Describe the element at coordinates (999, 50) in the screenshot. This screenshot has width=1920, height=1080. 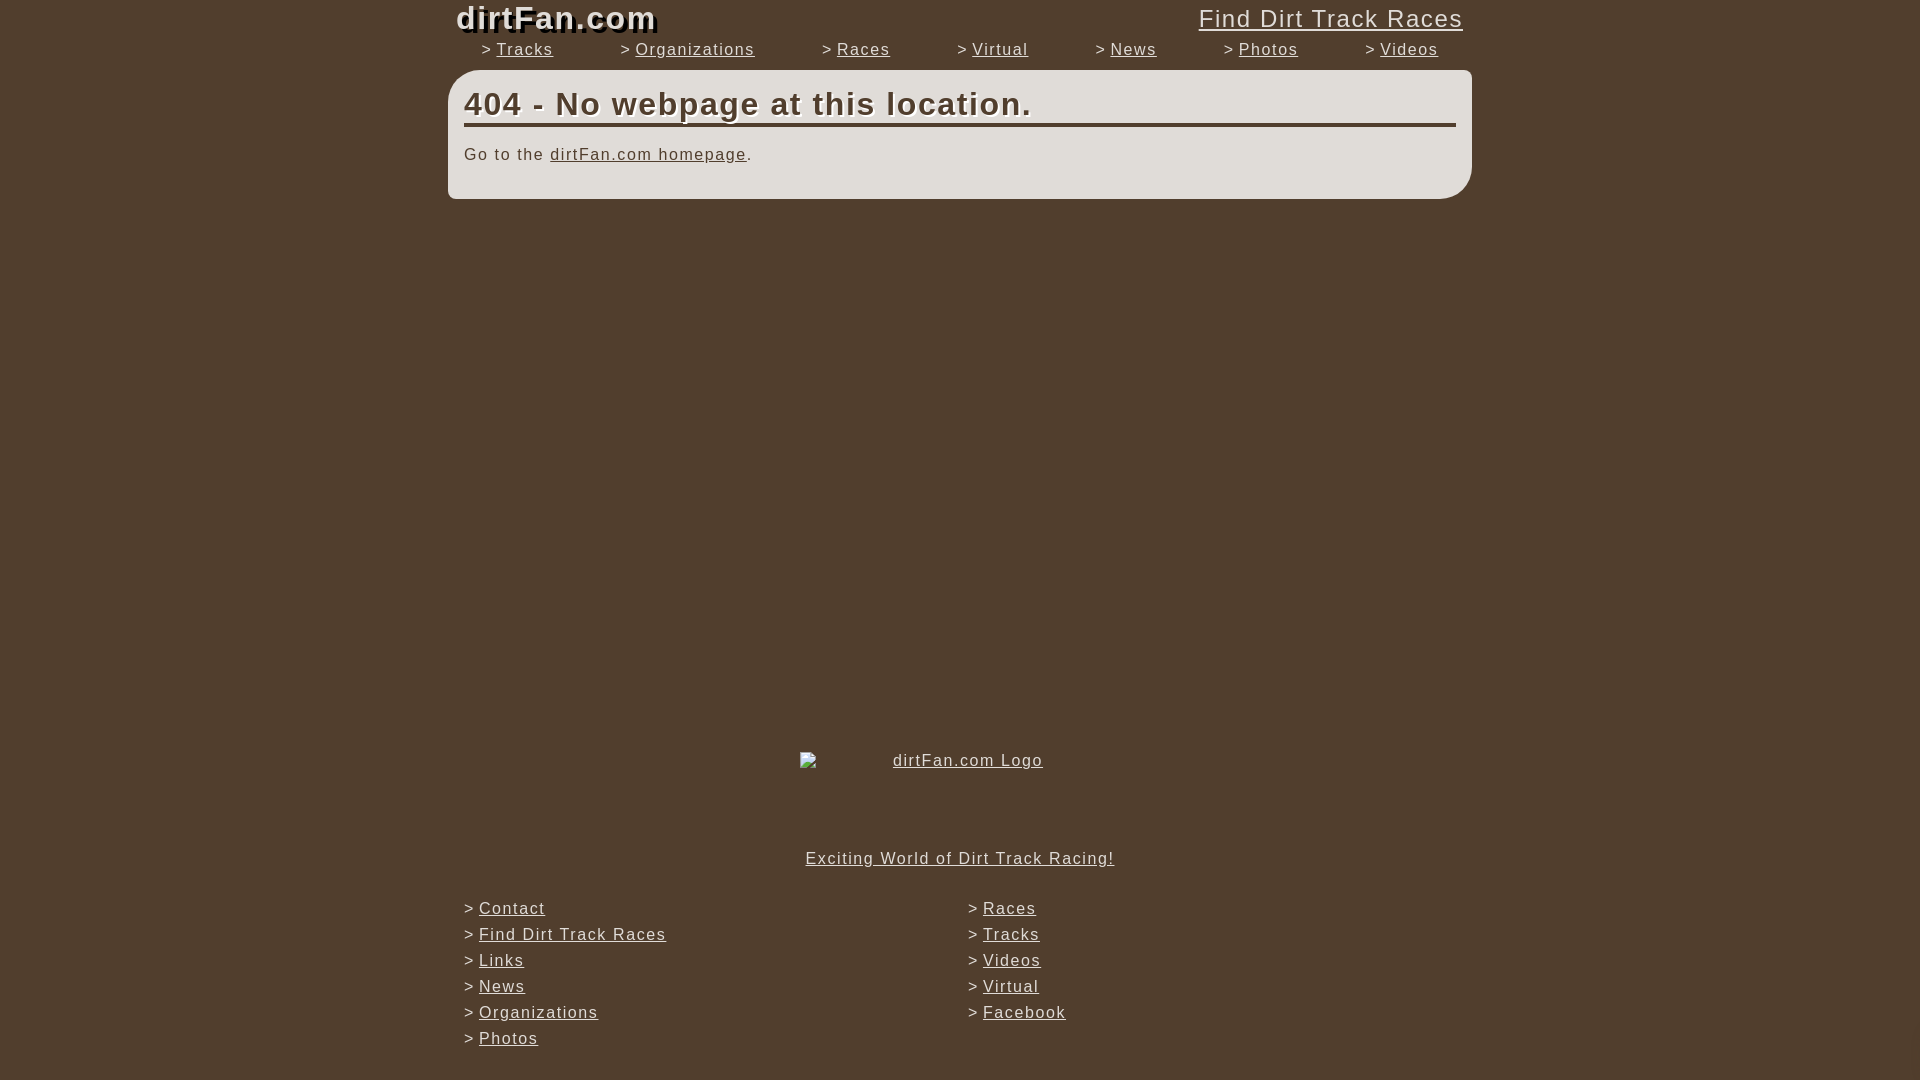
I see `Virtual` at that location.